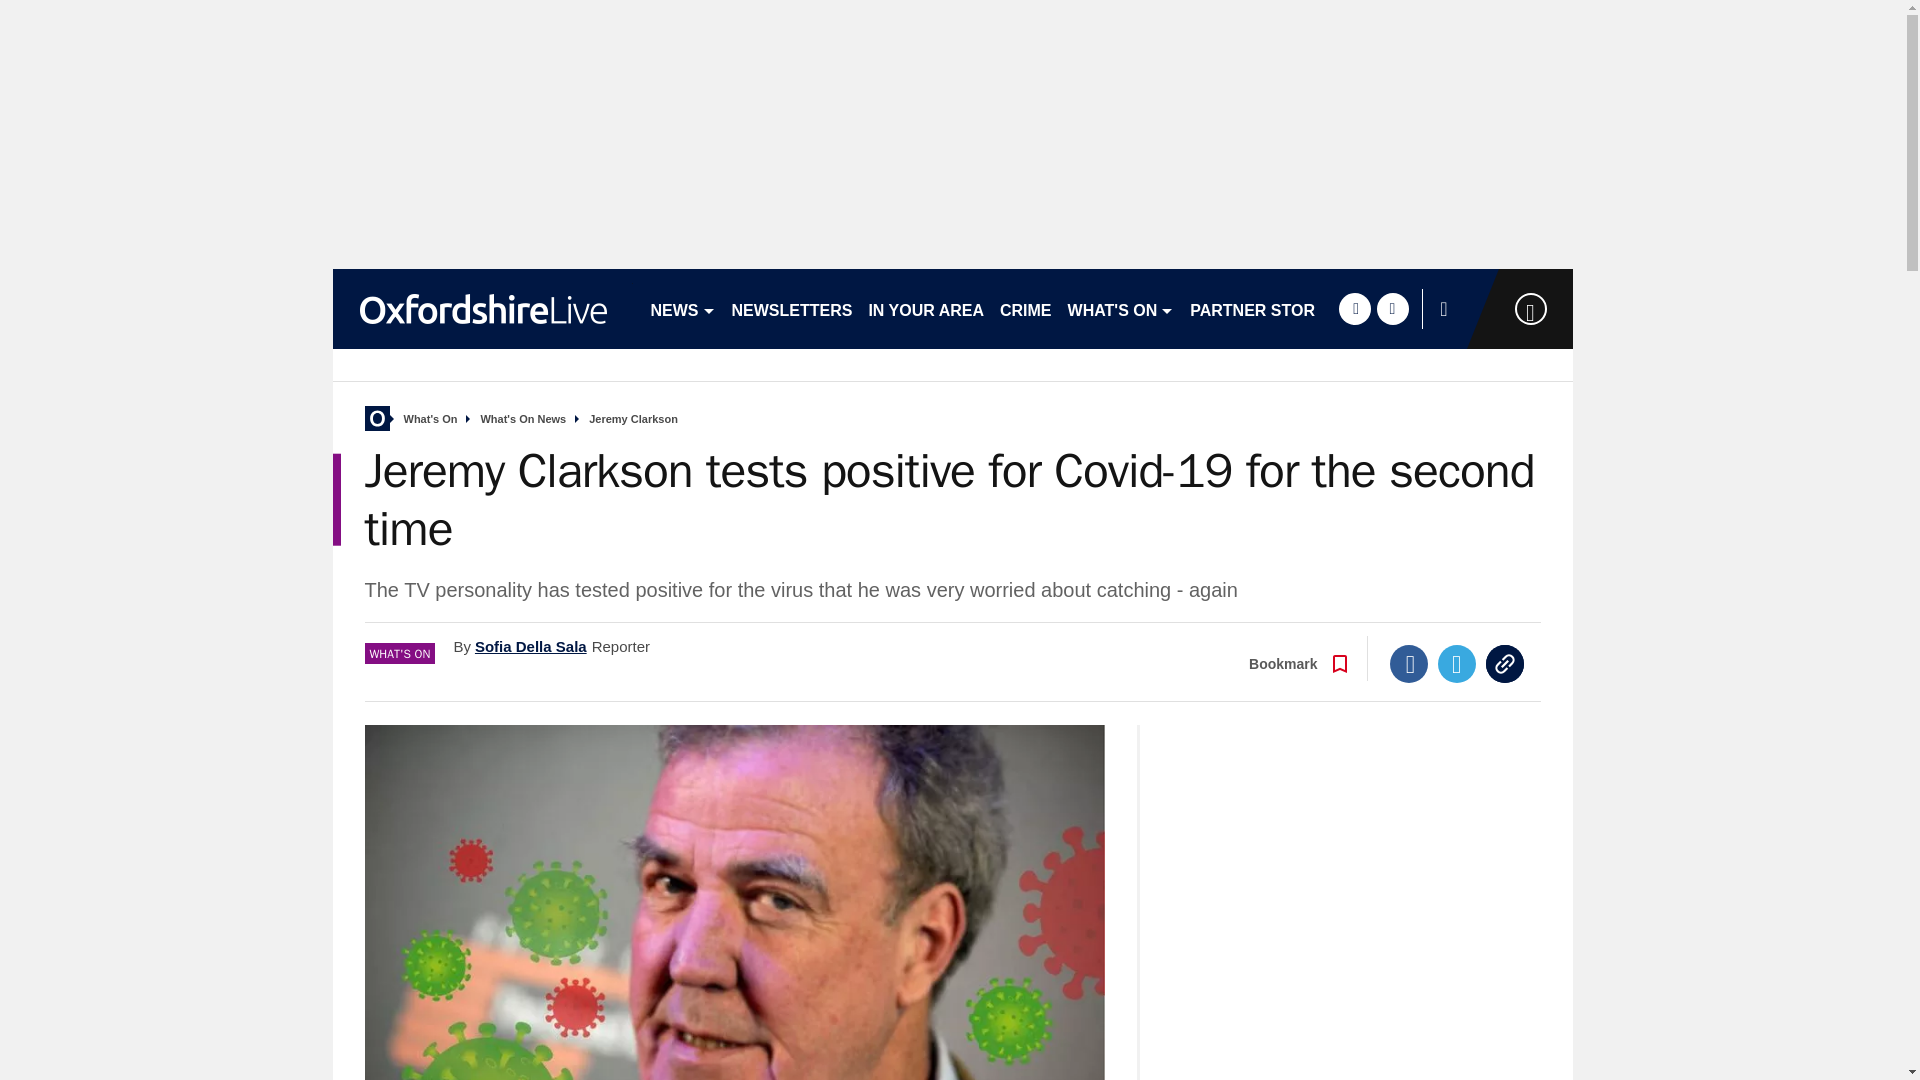  Describe the element at coordinates (482, 308) in the screenshot. I see `oxfordshirelive` at that location.